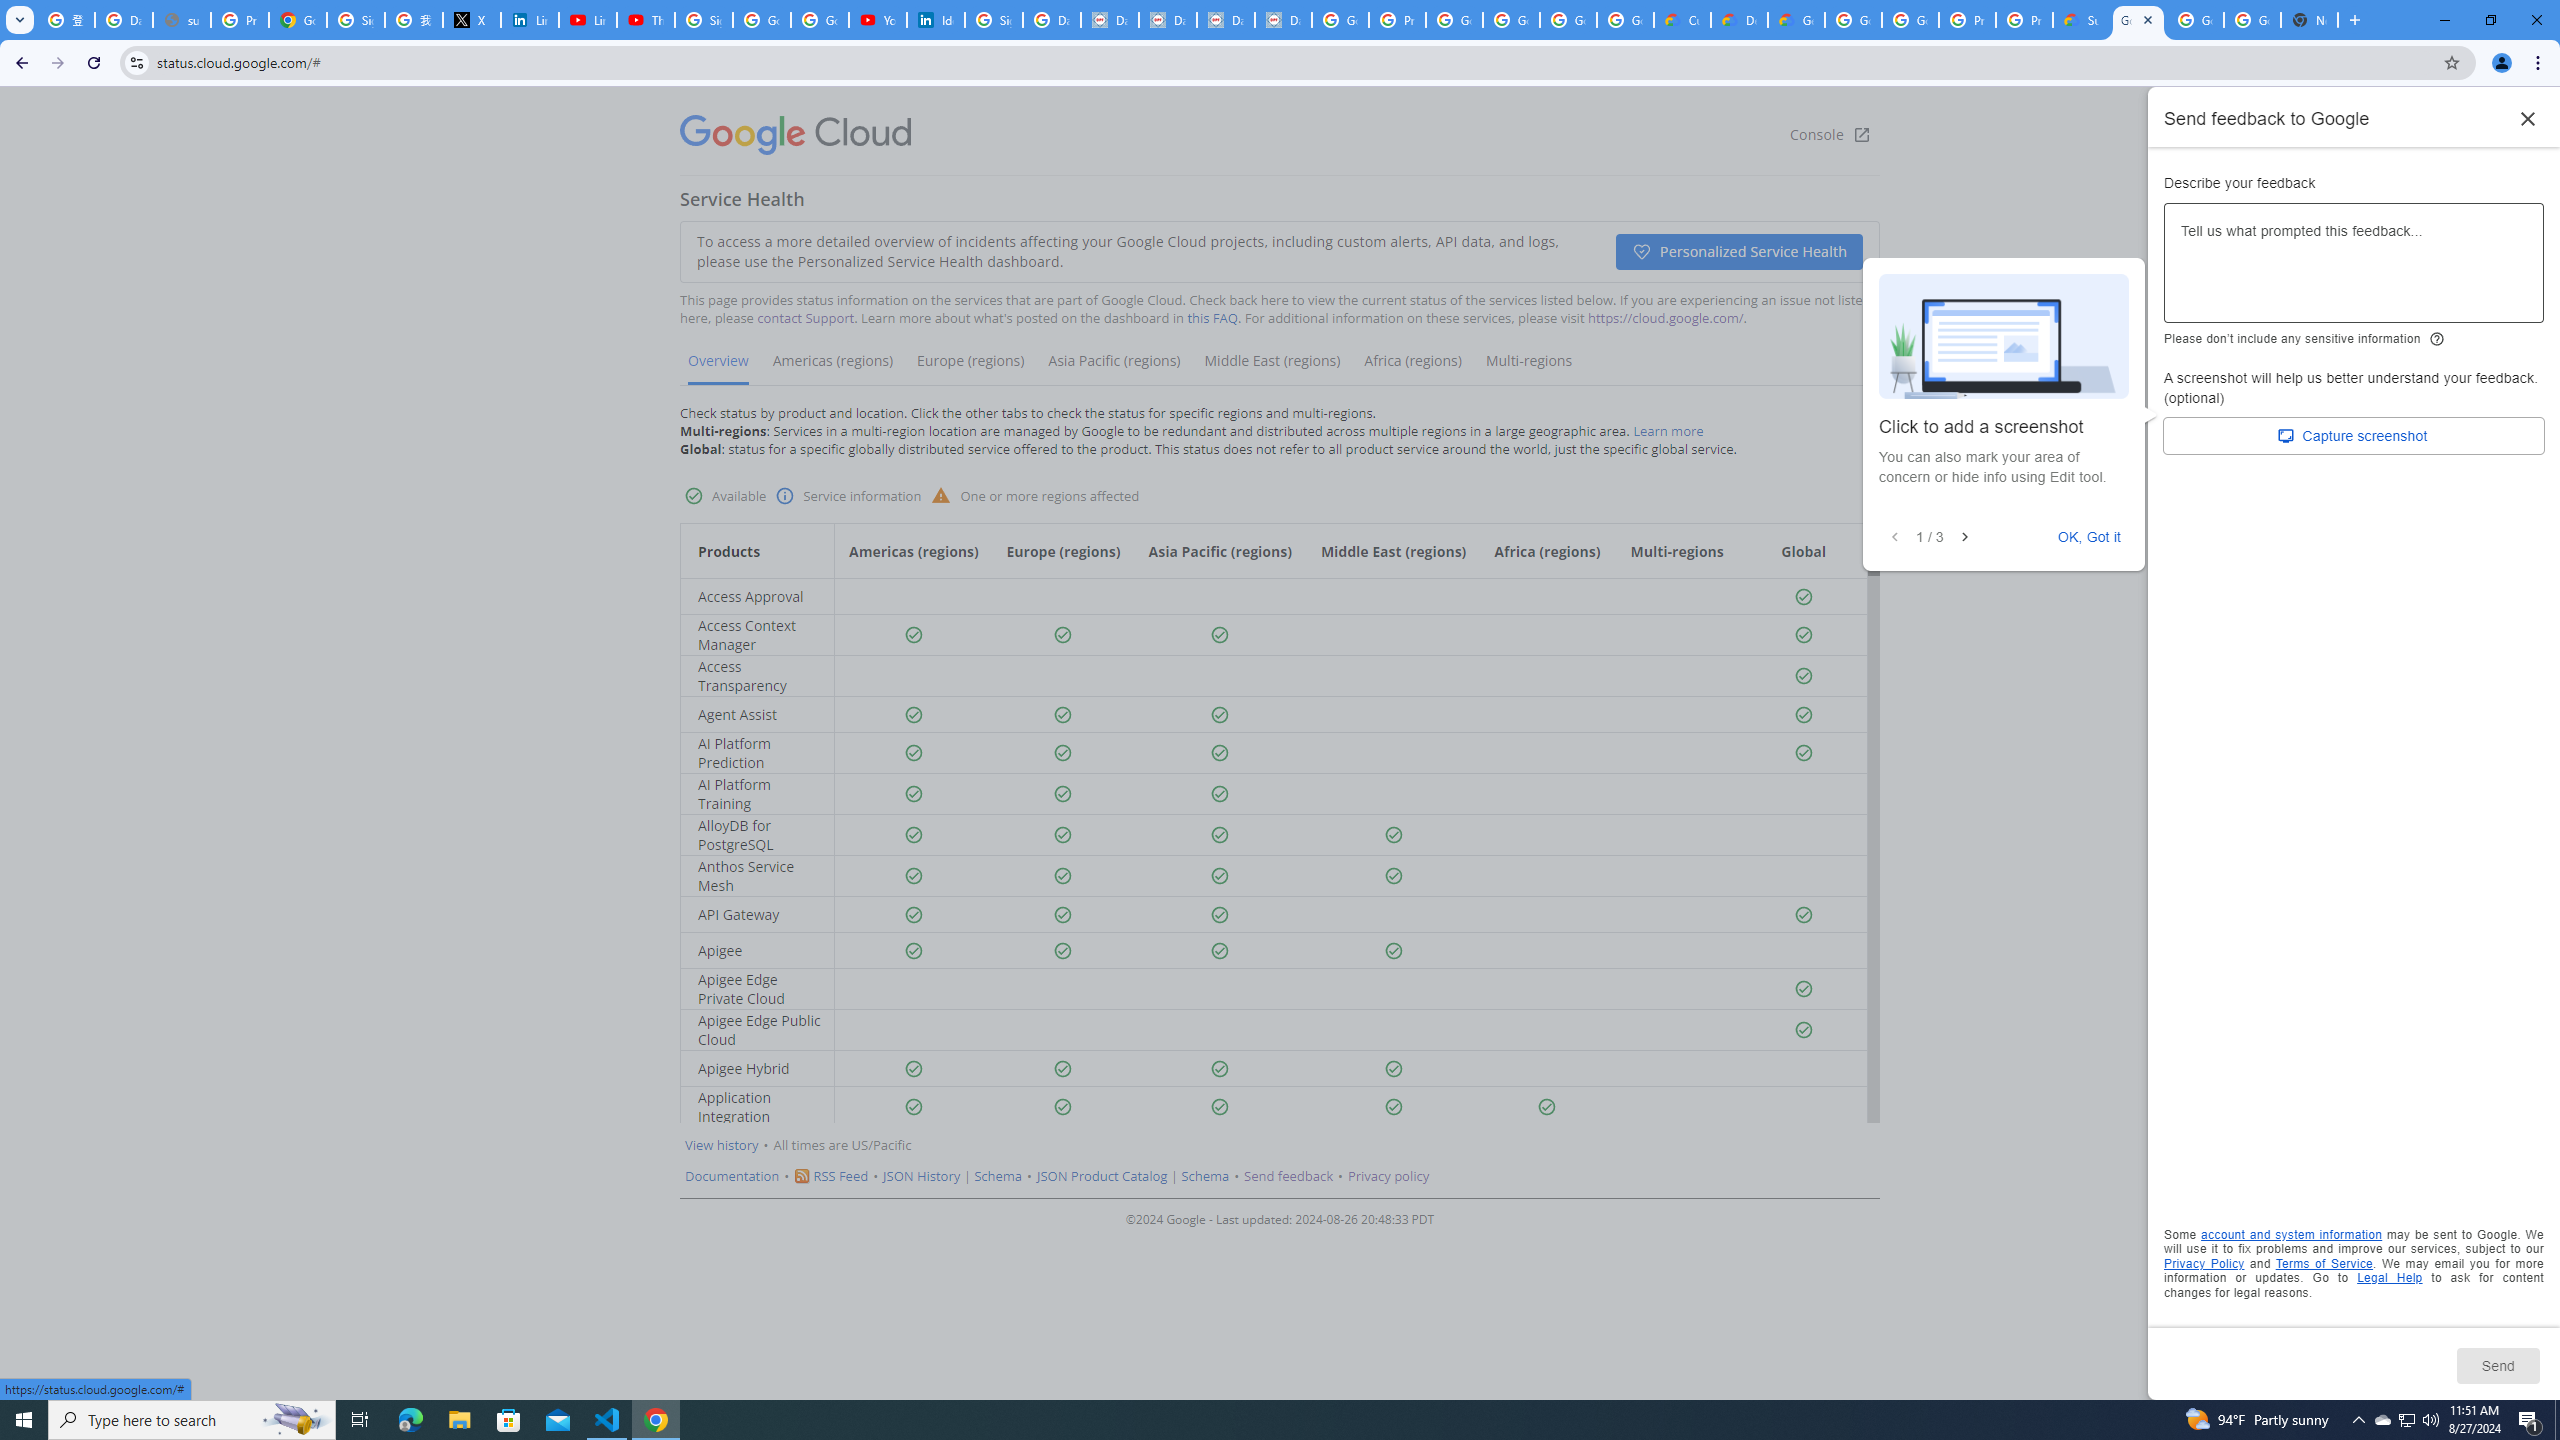  What do you see at coordinates (1288, 1176) in the screenshot?
I see `Send feedback` at bounding box center [1288, 1176].